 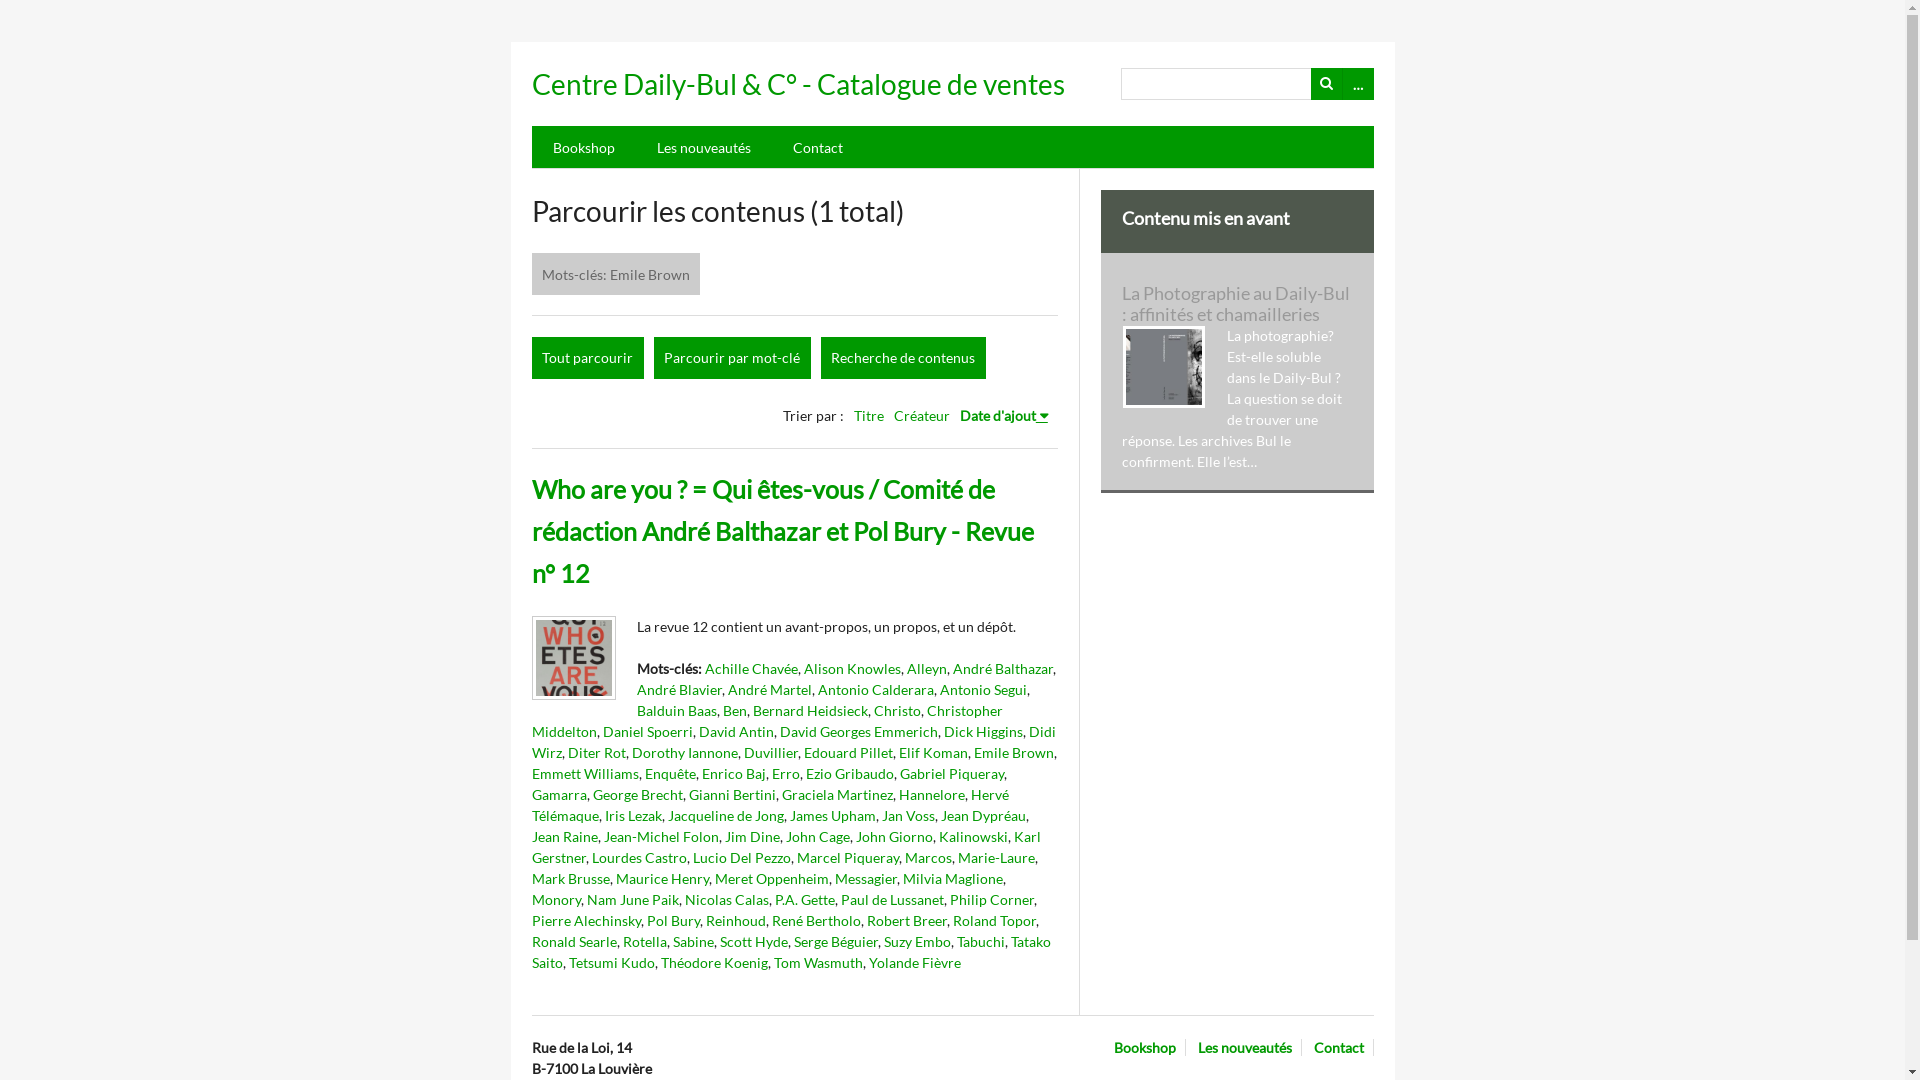 What do you see at coordinates (902, 358) in the screenshot?
I see `Recherche de contenus` at bounding box center [902, 358].